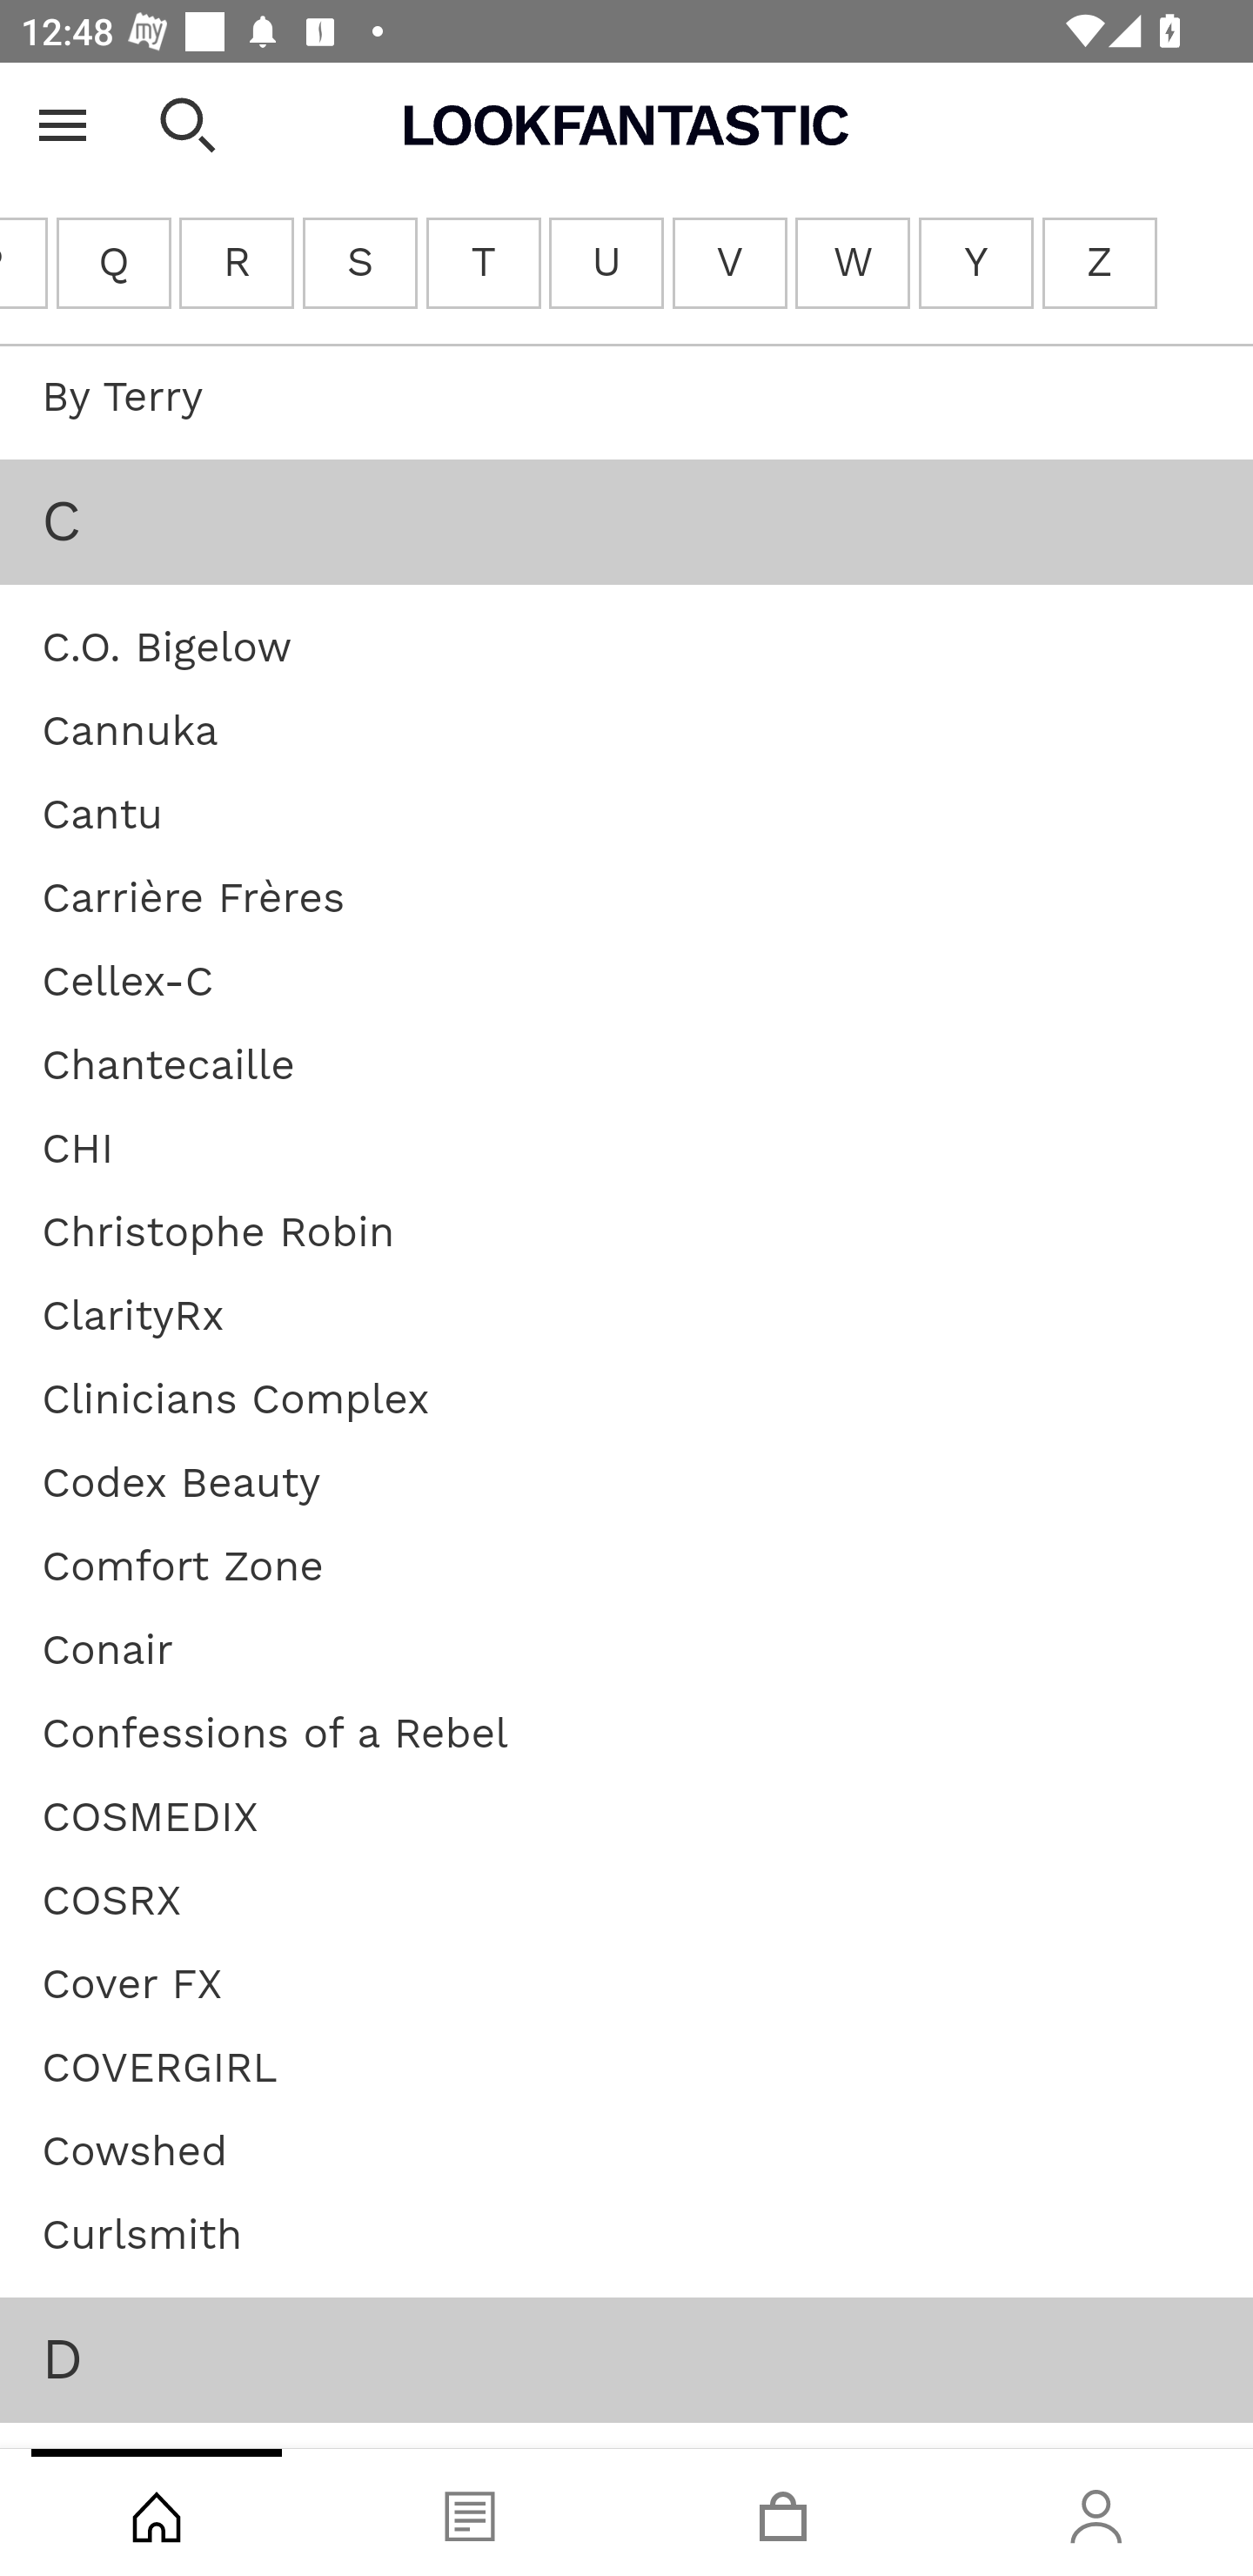  What do you see at coordinates (103, 816) in the screenshot?
I see `Cantu` at bounding box center [103, 816].